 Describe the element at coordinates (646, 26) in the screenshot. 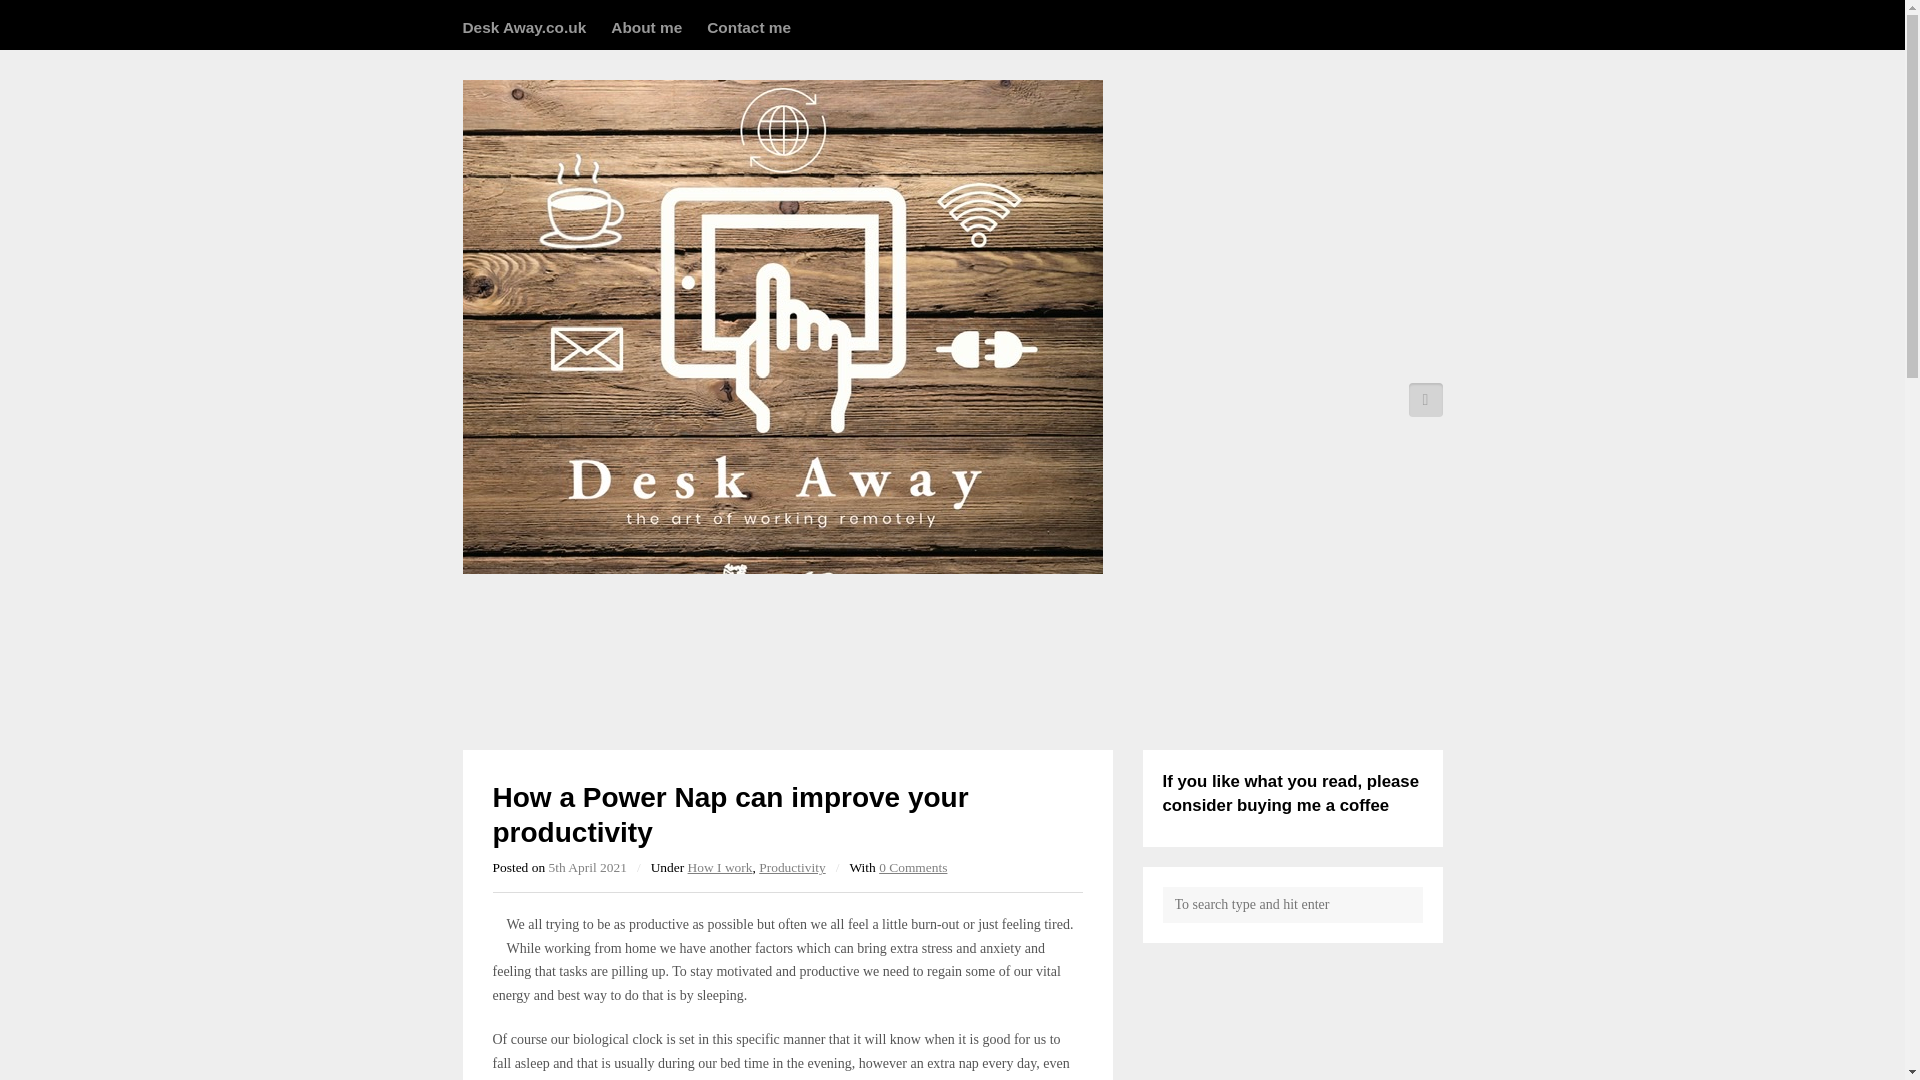

I see `About me` at that location.